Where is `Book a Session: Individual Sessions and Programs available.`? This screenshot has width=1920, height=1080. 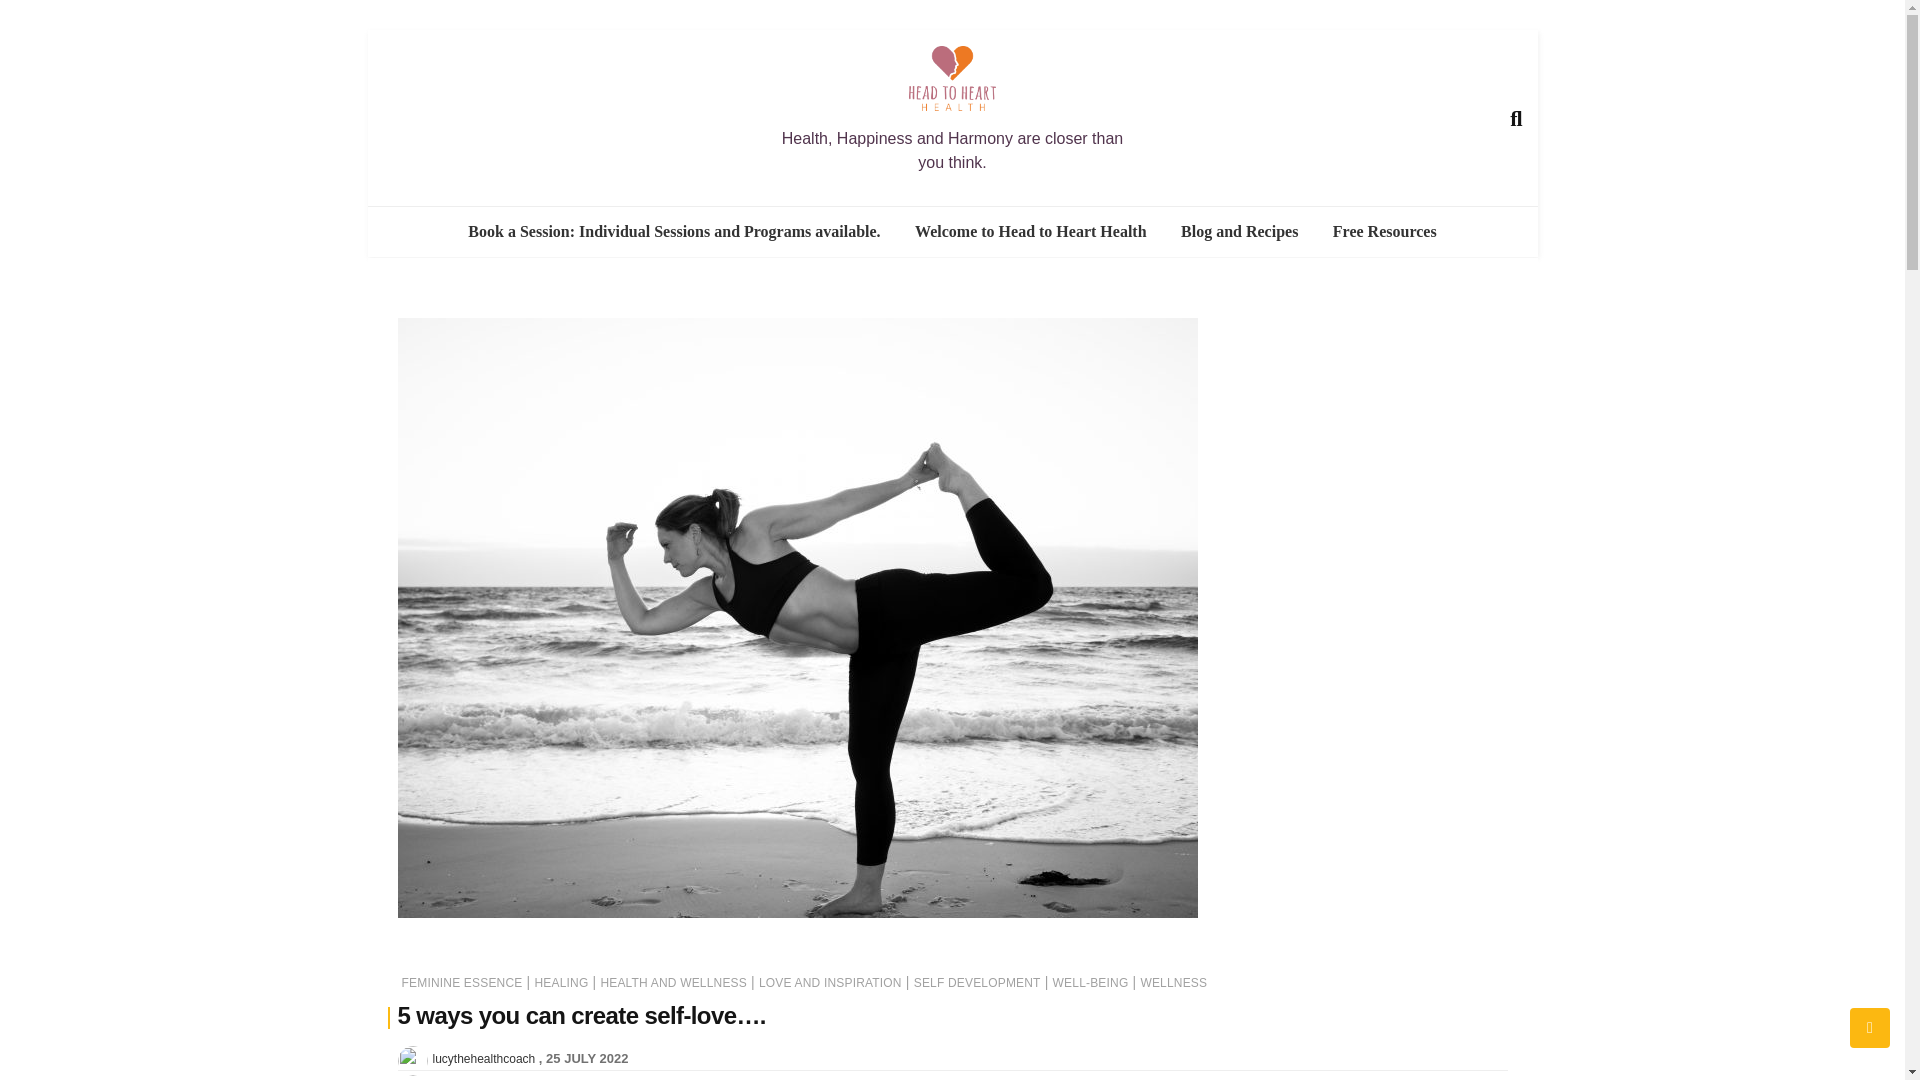 Book a Session: Individual Sessions and Programs available. is located at coordinates (674, 232).